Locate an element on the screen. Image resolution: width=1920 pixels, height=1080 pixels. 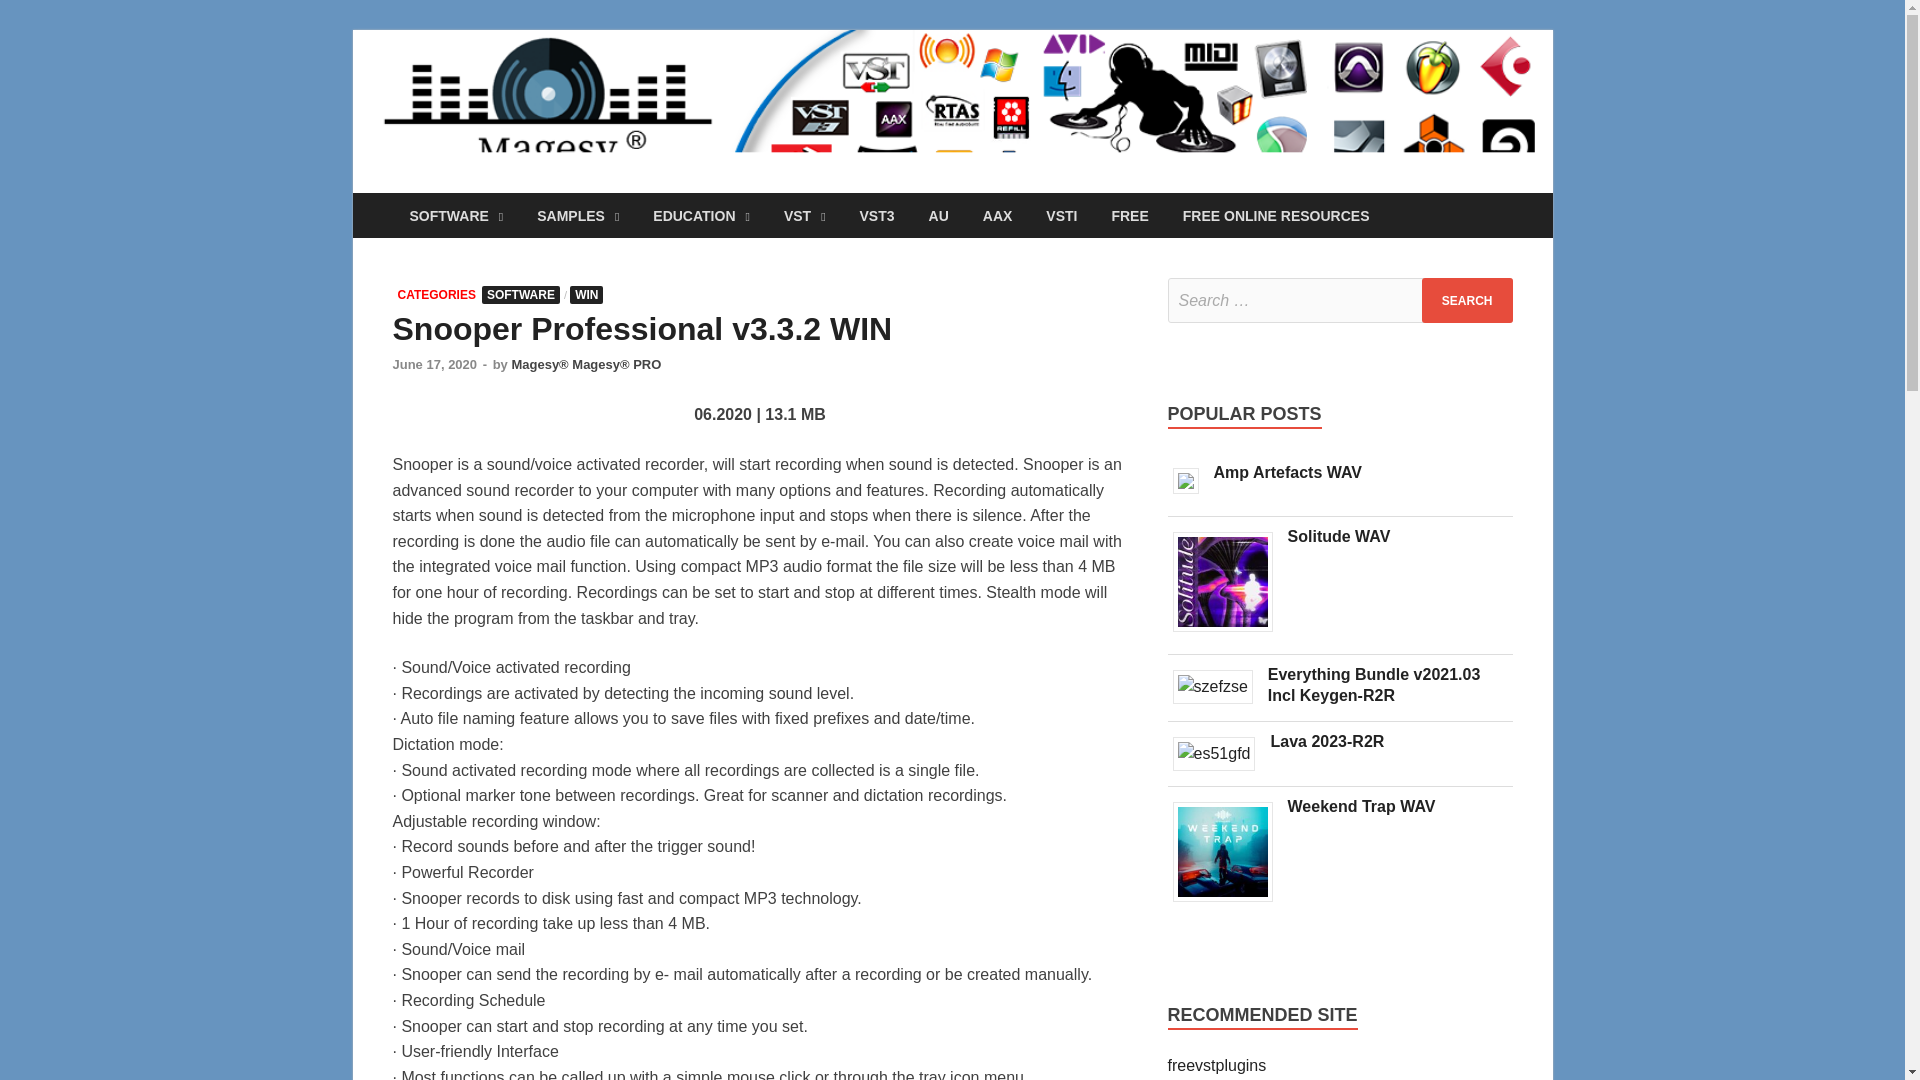
Amp Artefacts WAV is located at coordinates (1193, 493).